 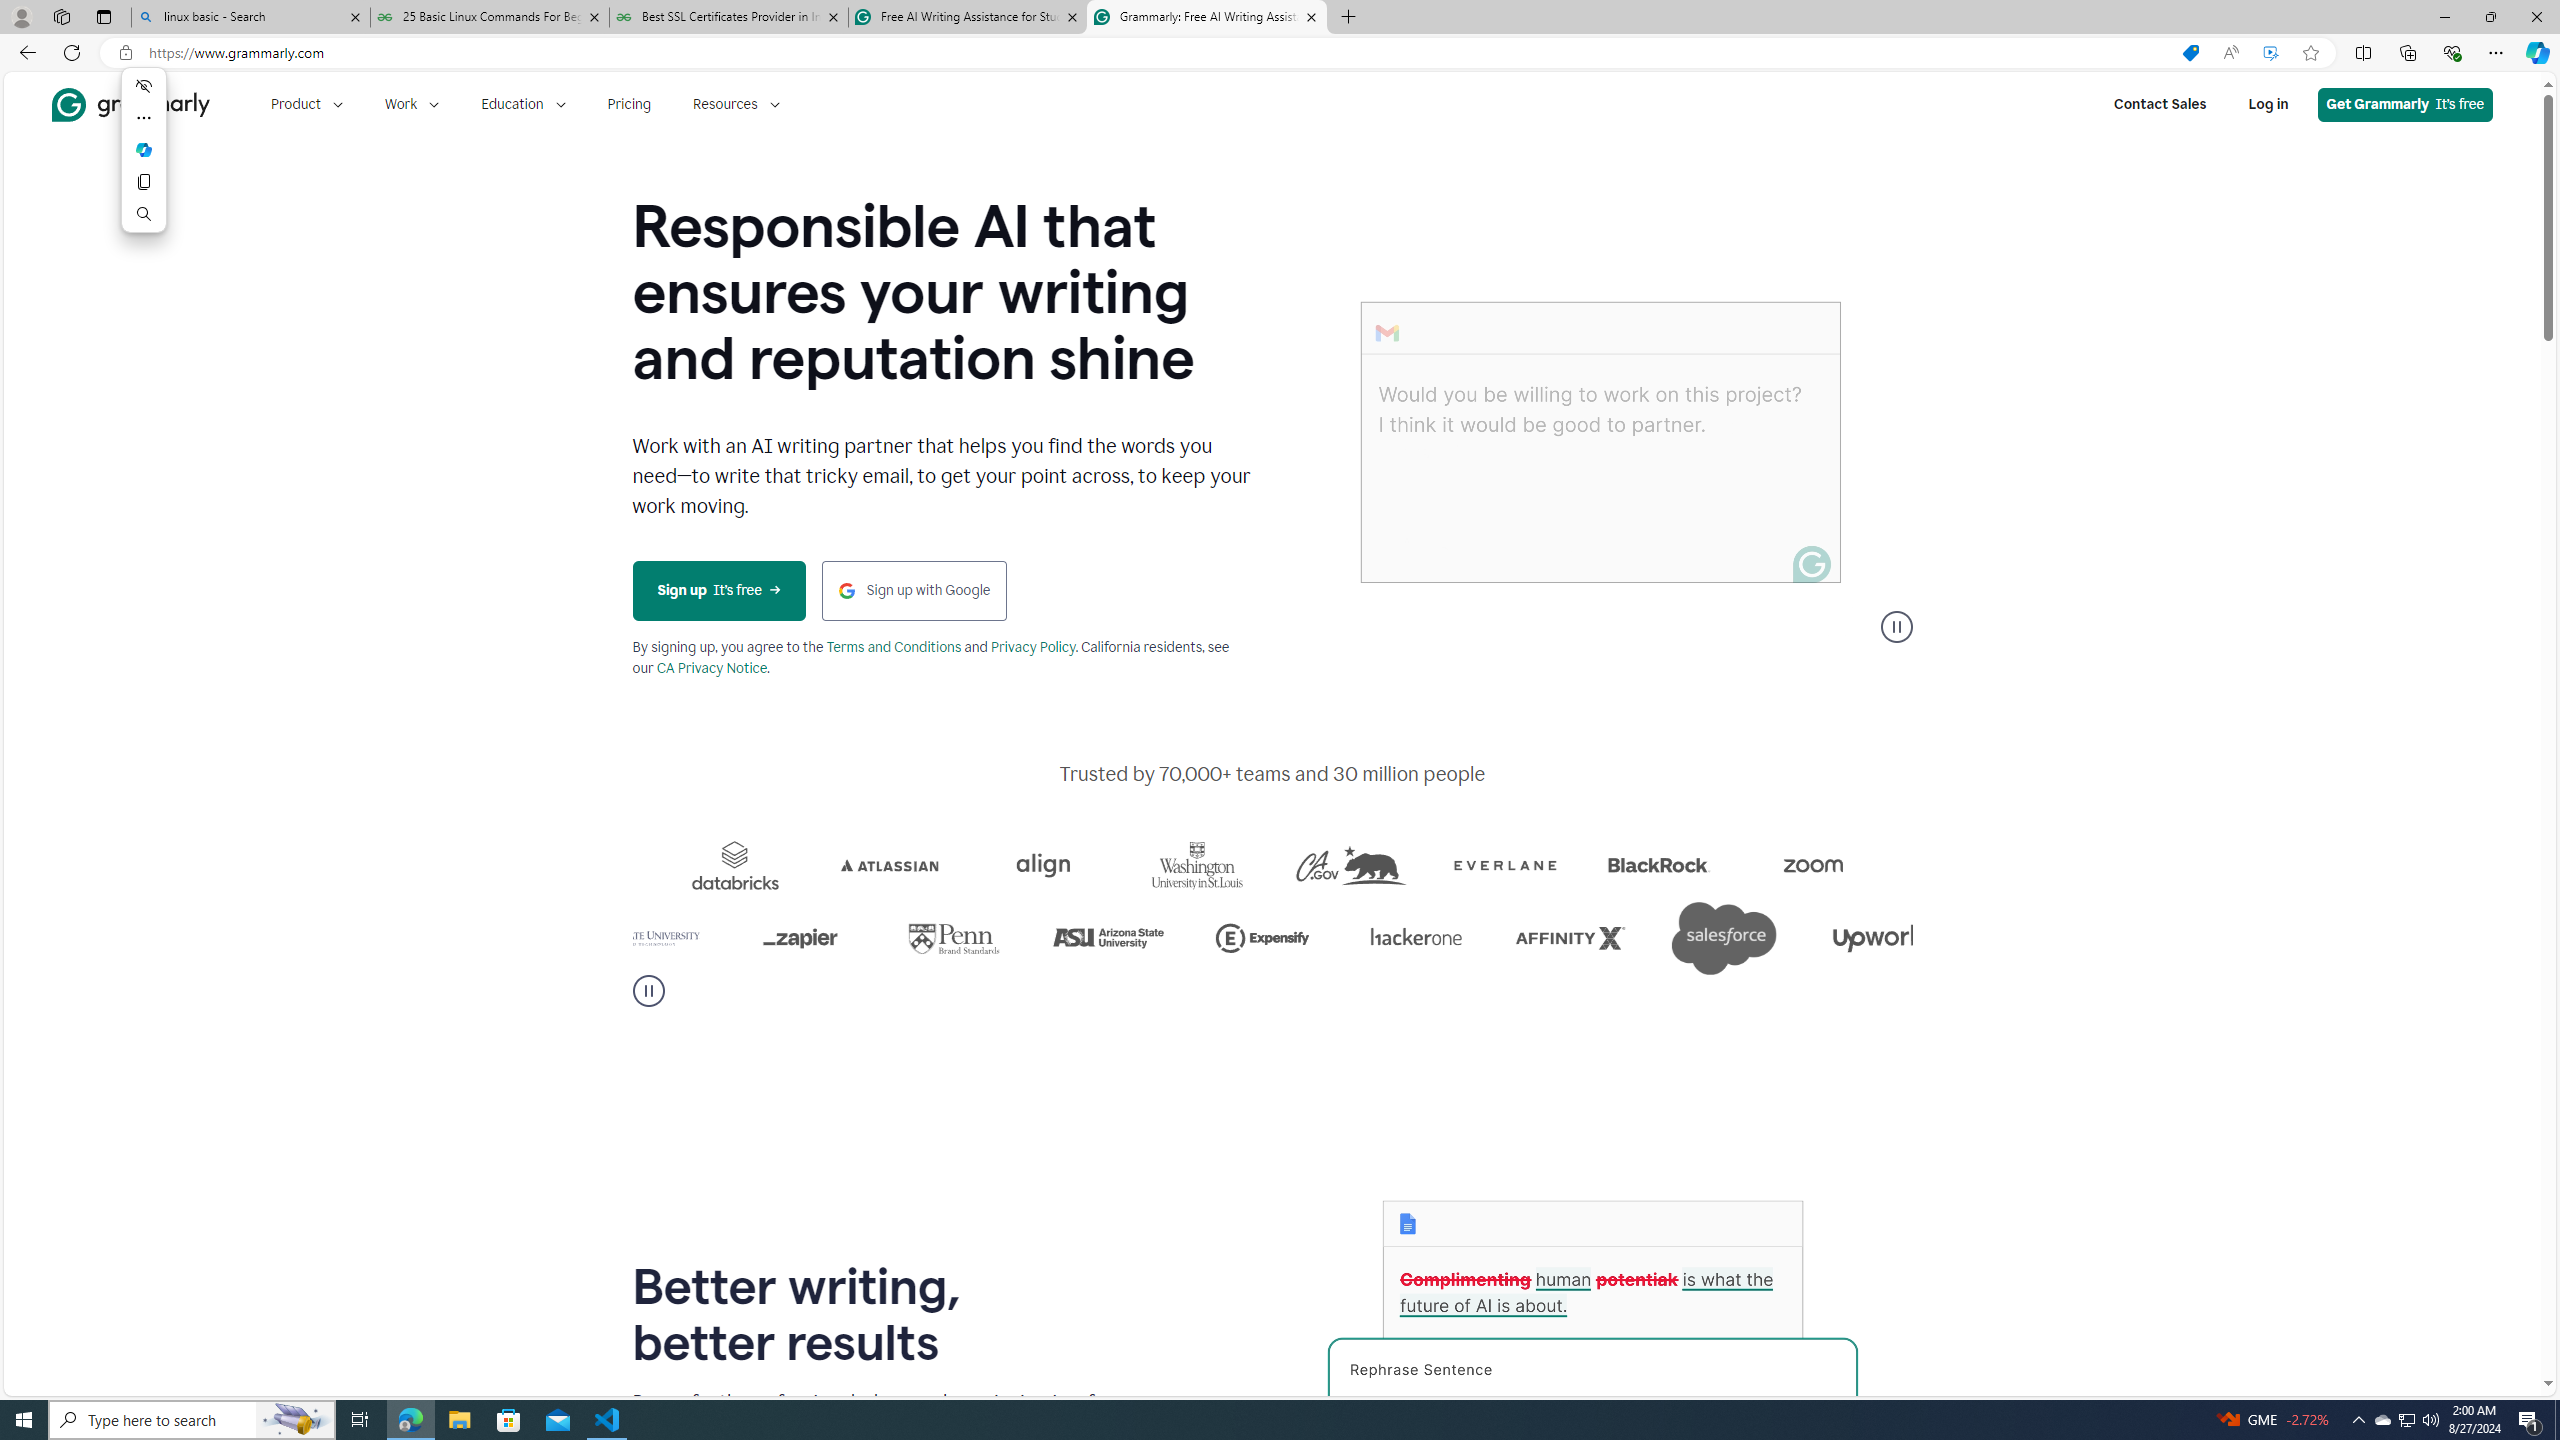 What do you see at coordinates (715, 938) in the screenshot?
I see `Upwork` at bounding box center [715, 938].